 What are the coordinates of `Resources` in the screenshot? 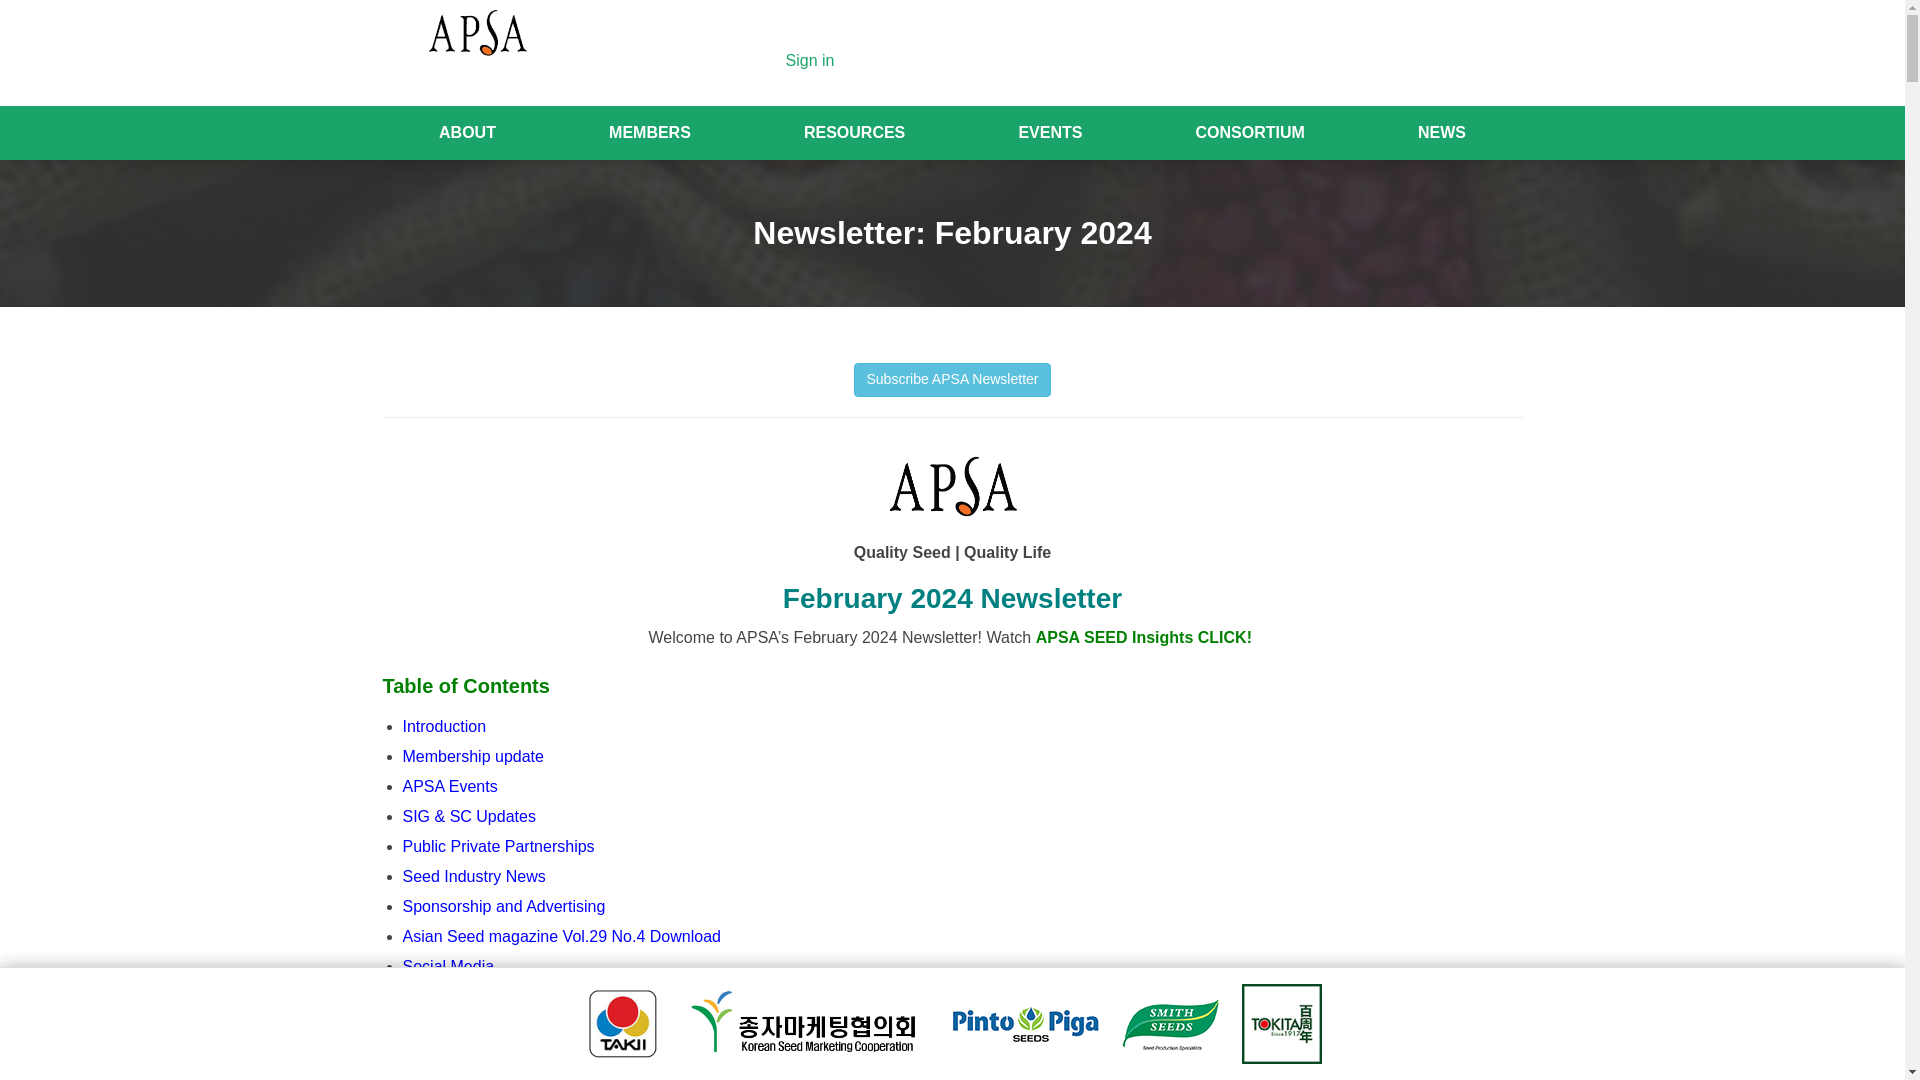 It's located at (854, 132).